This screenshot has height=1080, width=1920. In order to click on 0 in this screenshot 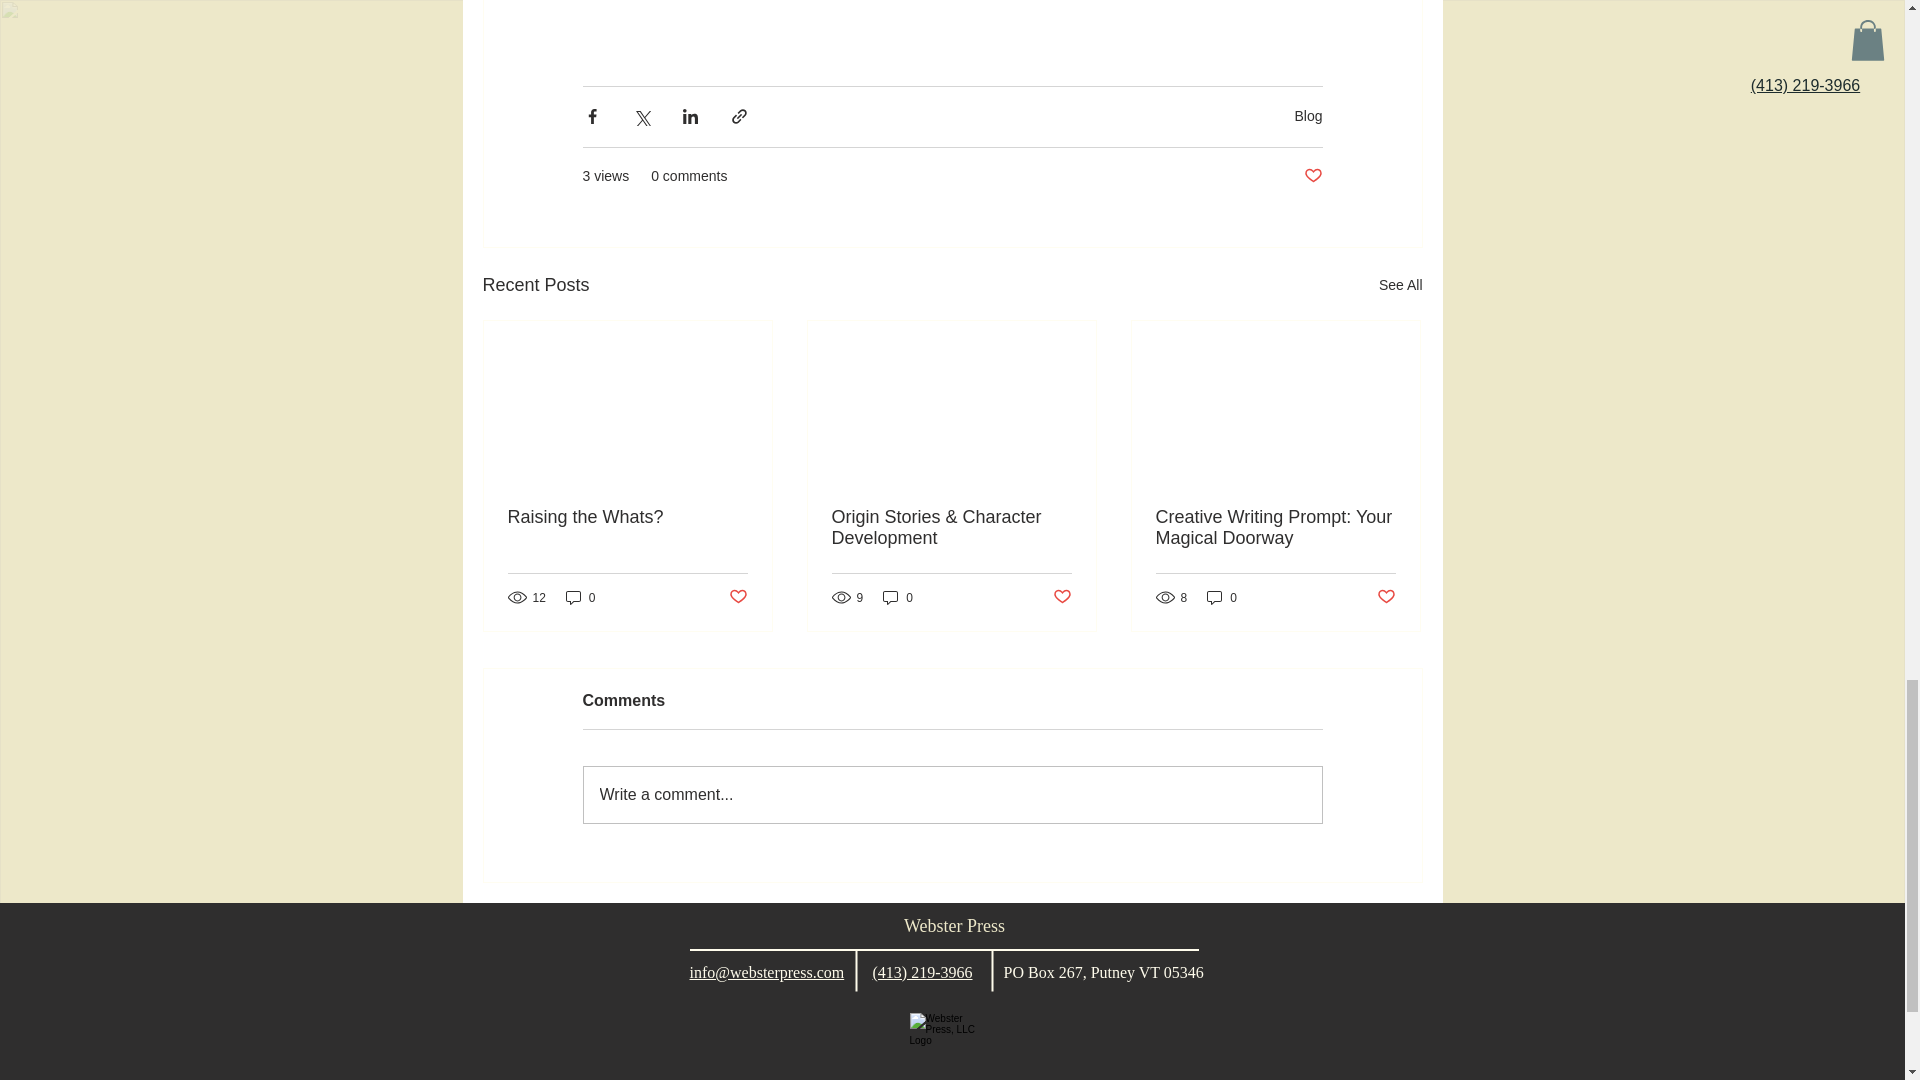, I will do `click(898, 596)`.